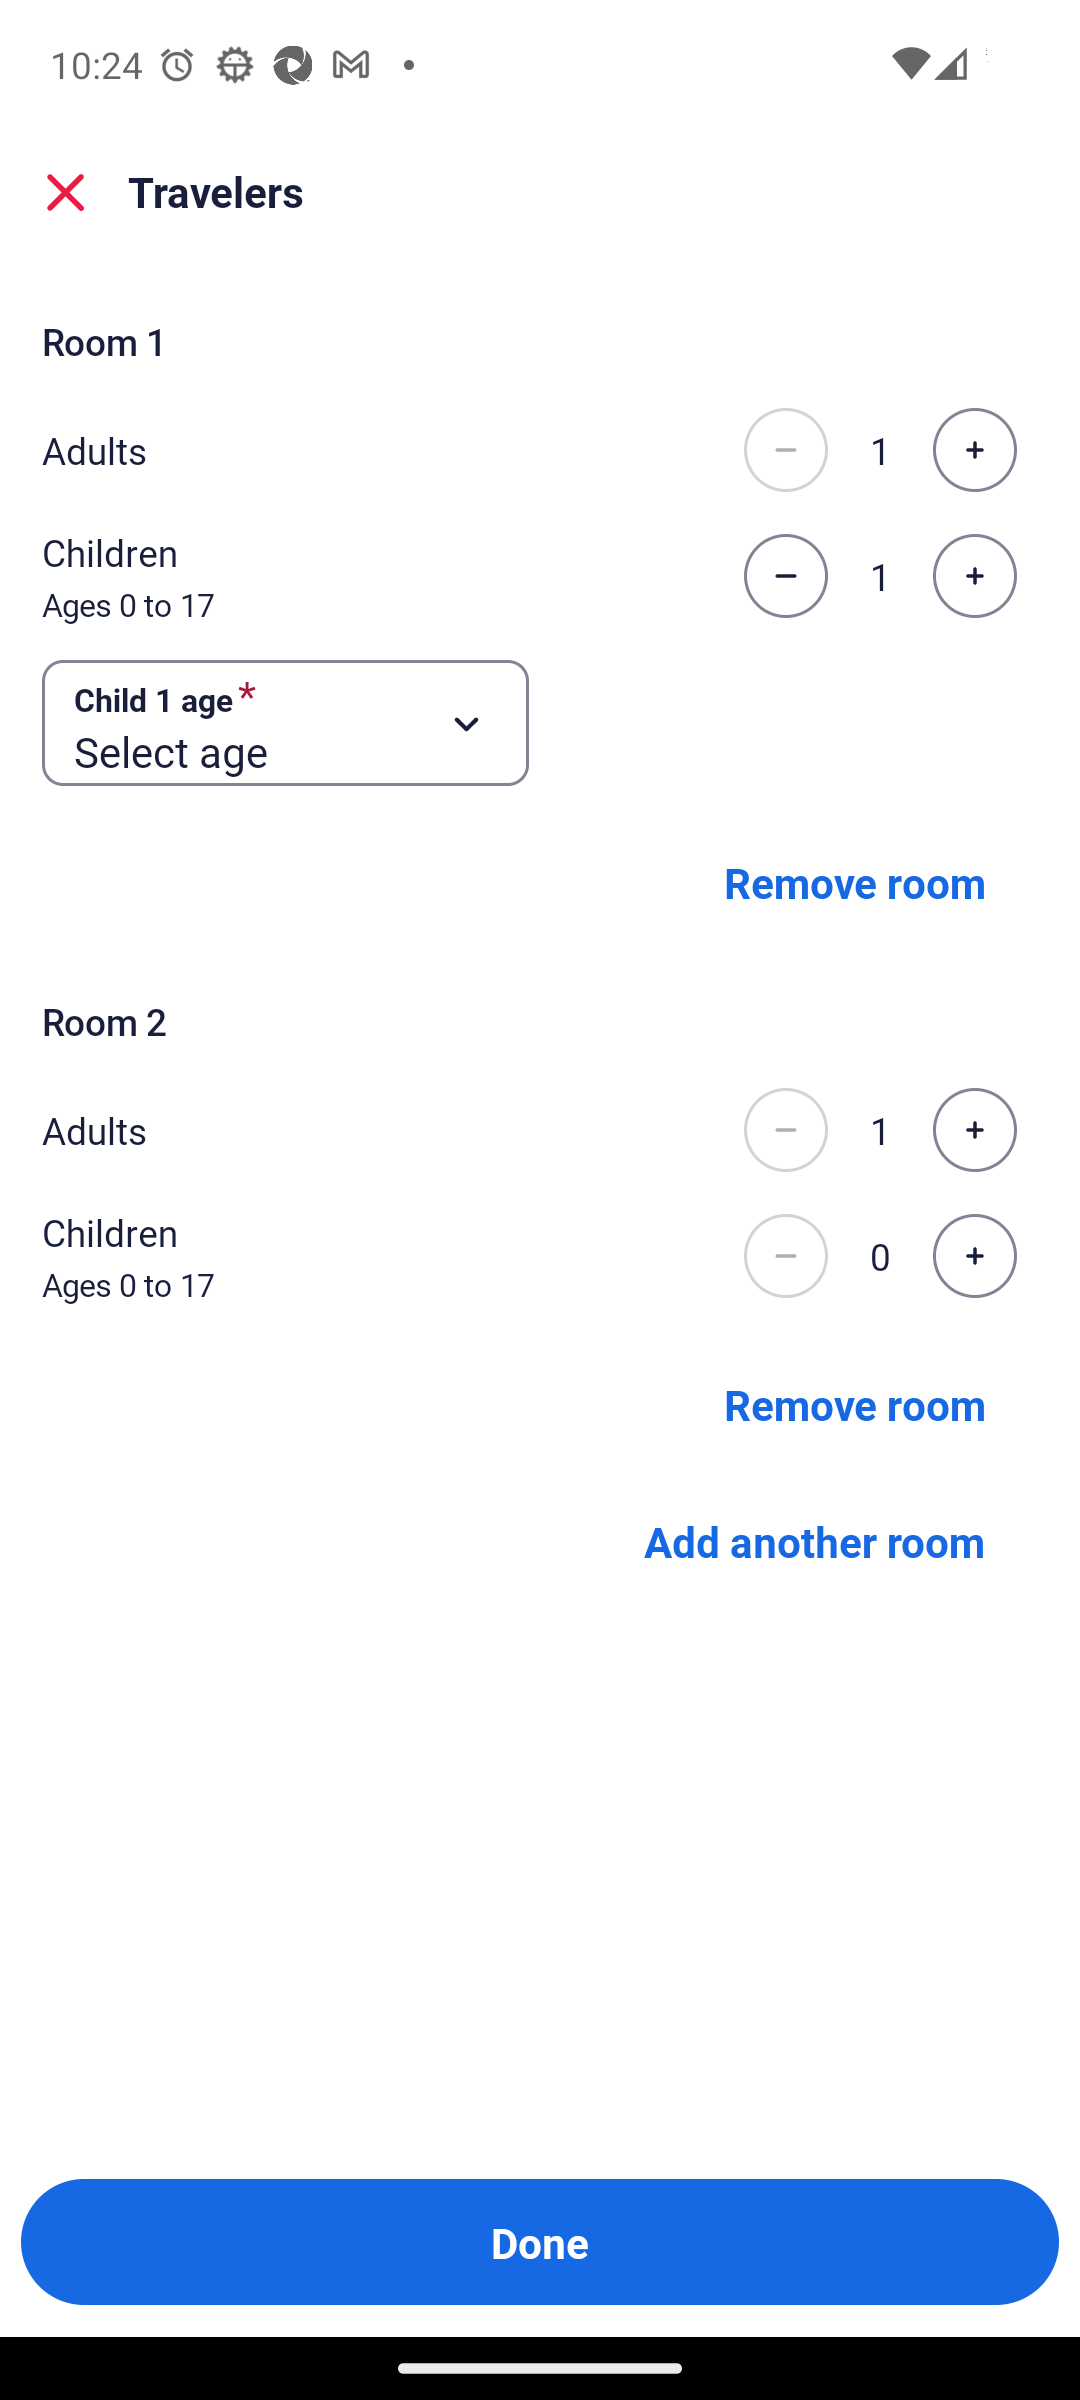  Describe the element at coordinates (785, 576) in the screenshot. I see `Decrease the number of children` at that location.